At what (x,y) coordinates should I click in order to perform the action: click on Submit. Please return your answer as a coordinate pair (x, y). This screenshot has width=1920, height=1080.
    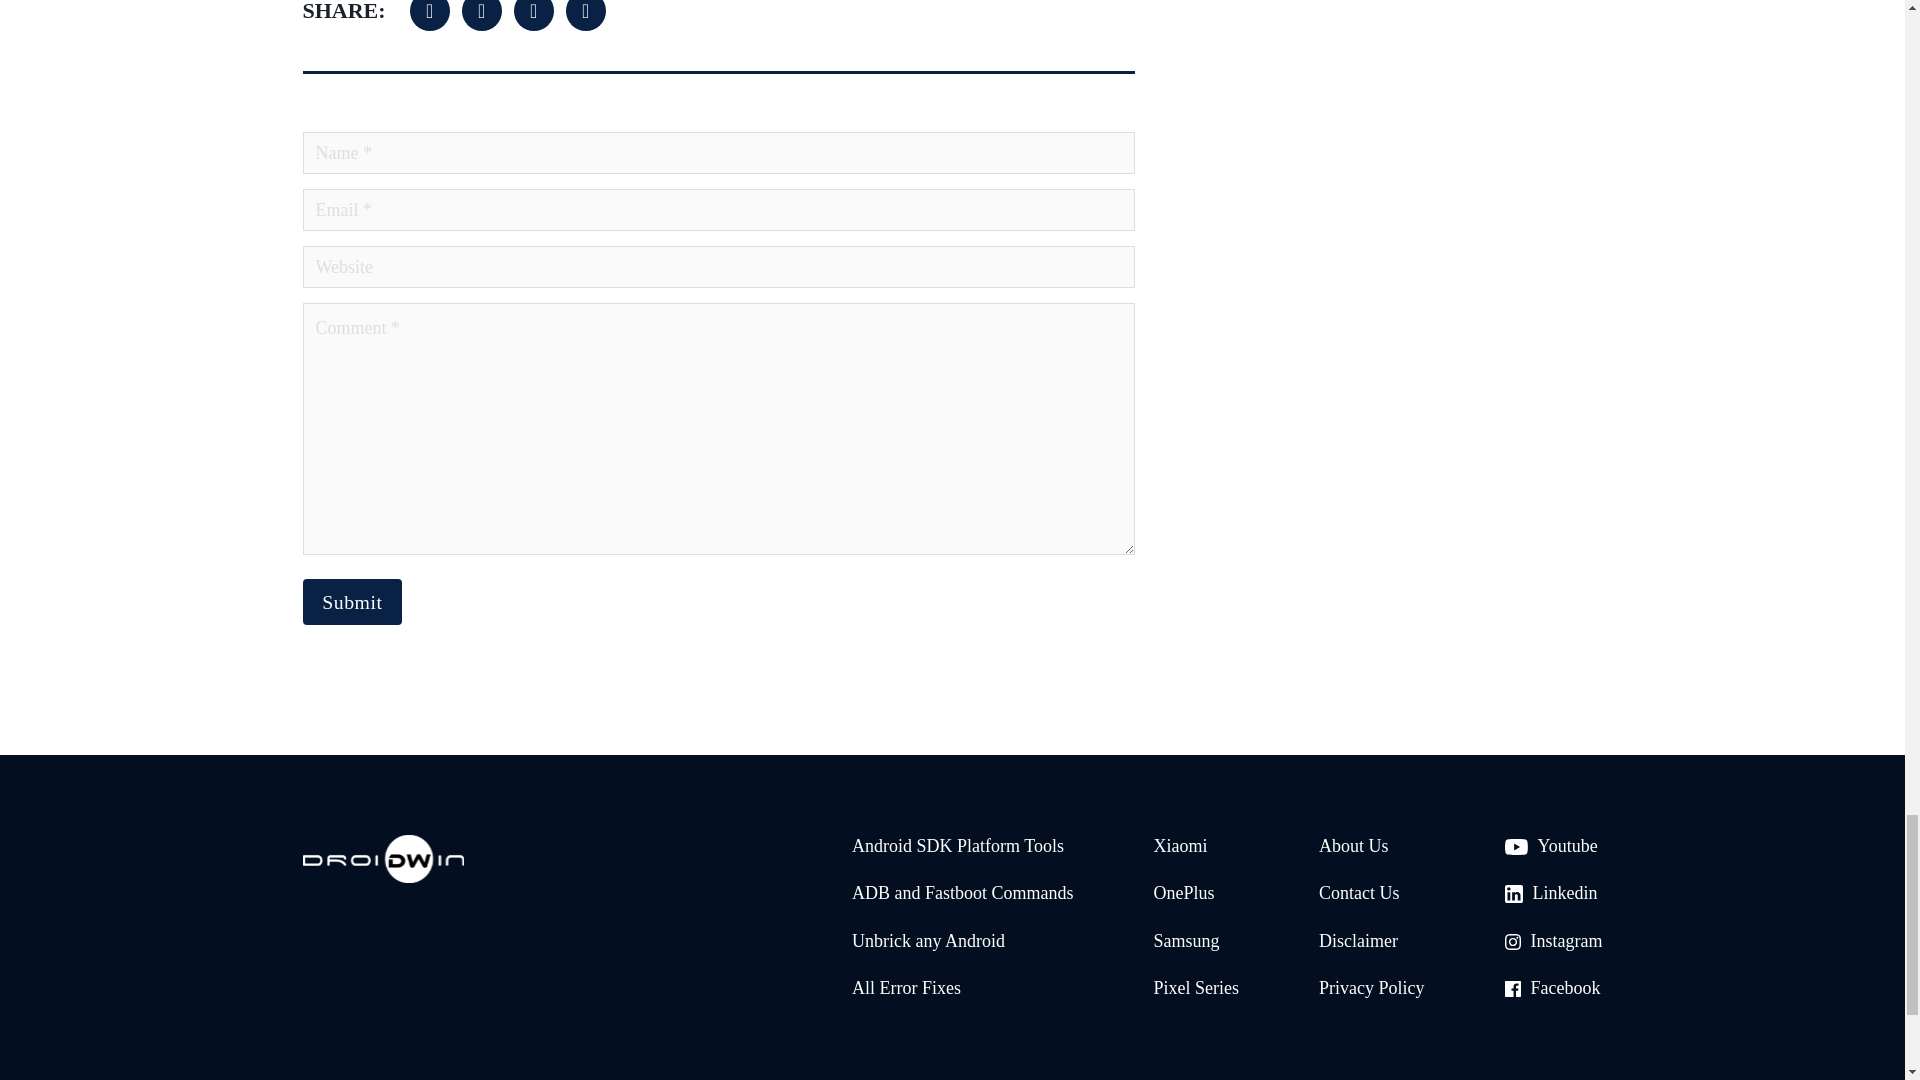
    Looking at the image, I should click on (351, 602).